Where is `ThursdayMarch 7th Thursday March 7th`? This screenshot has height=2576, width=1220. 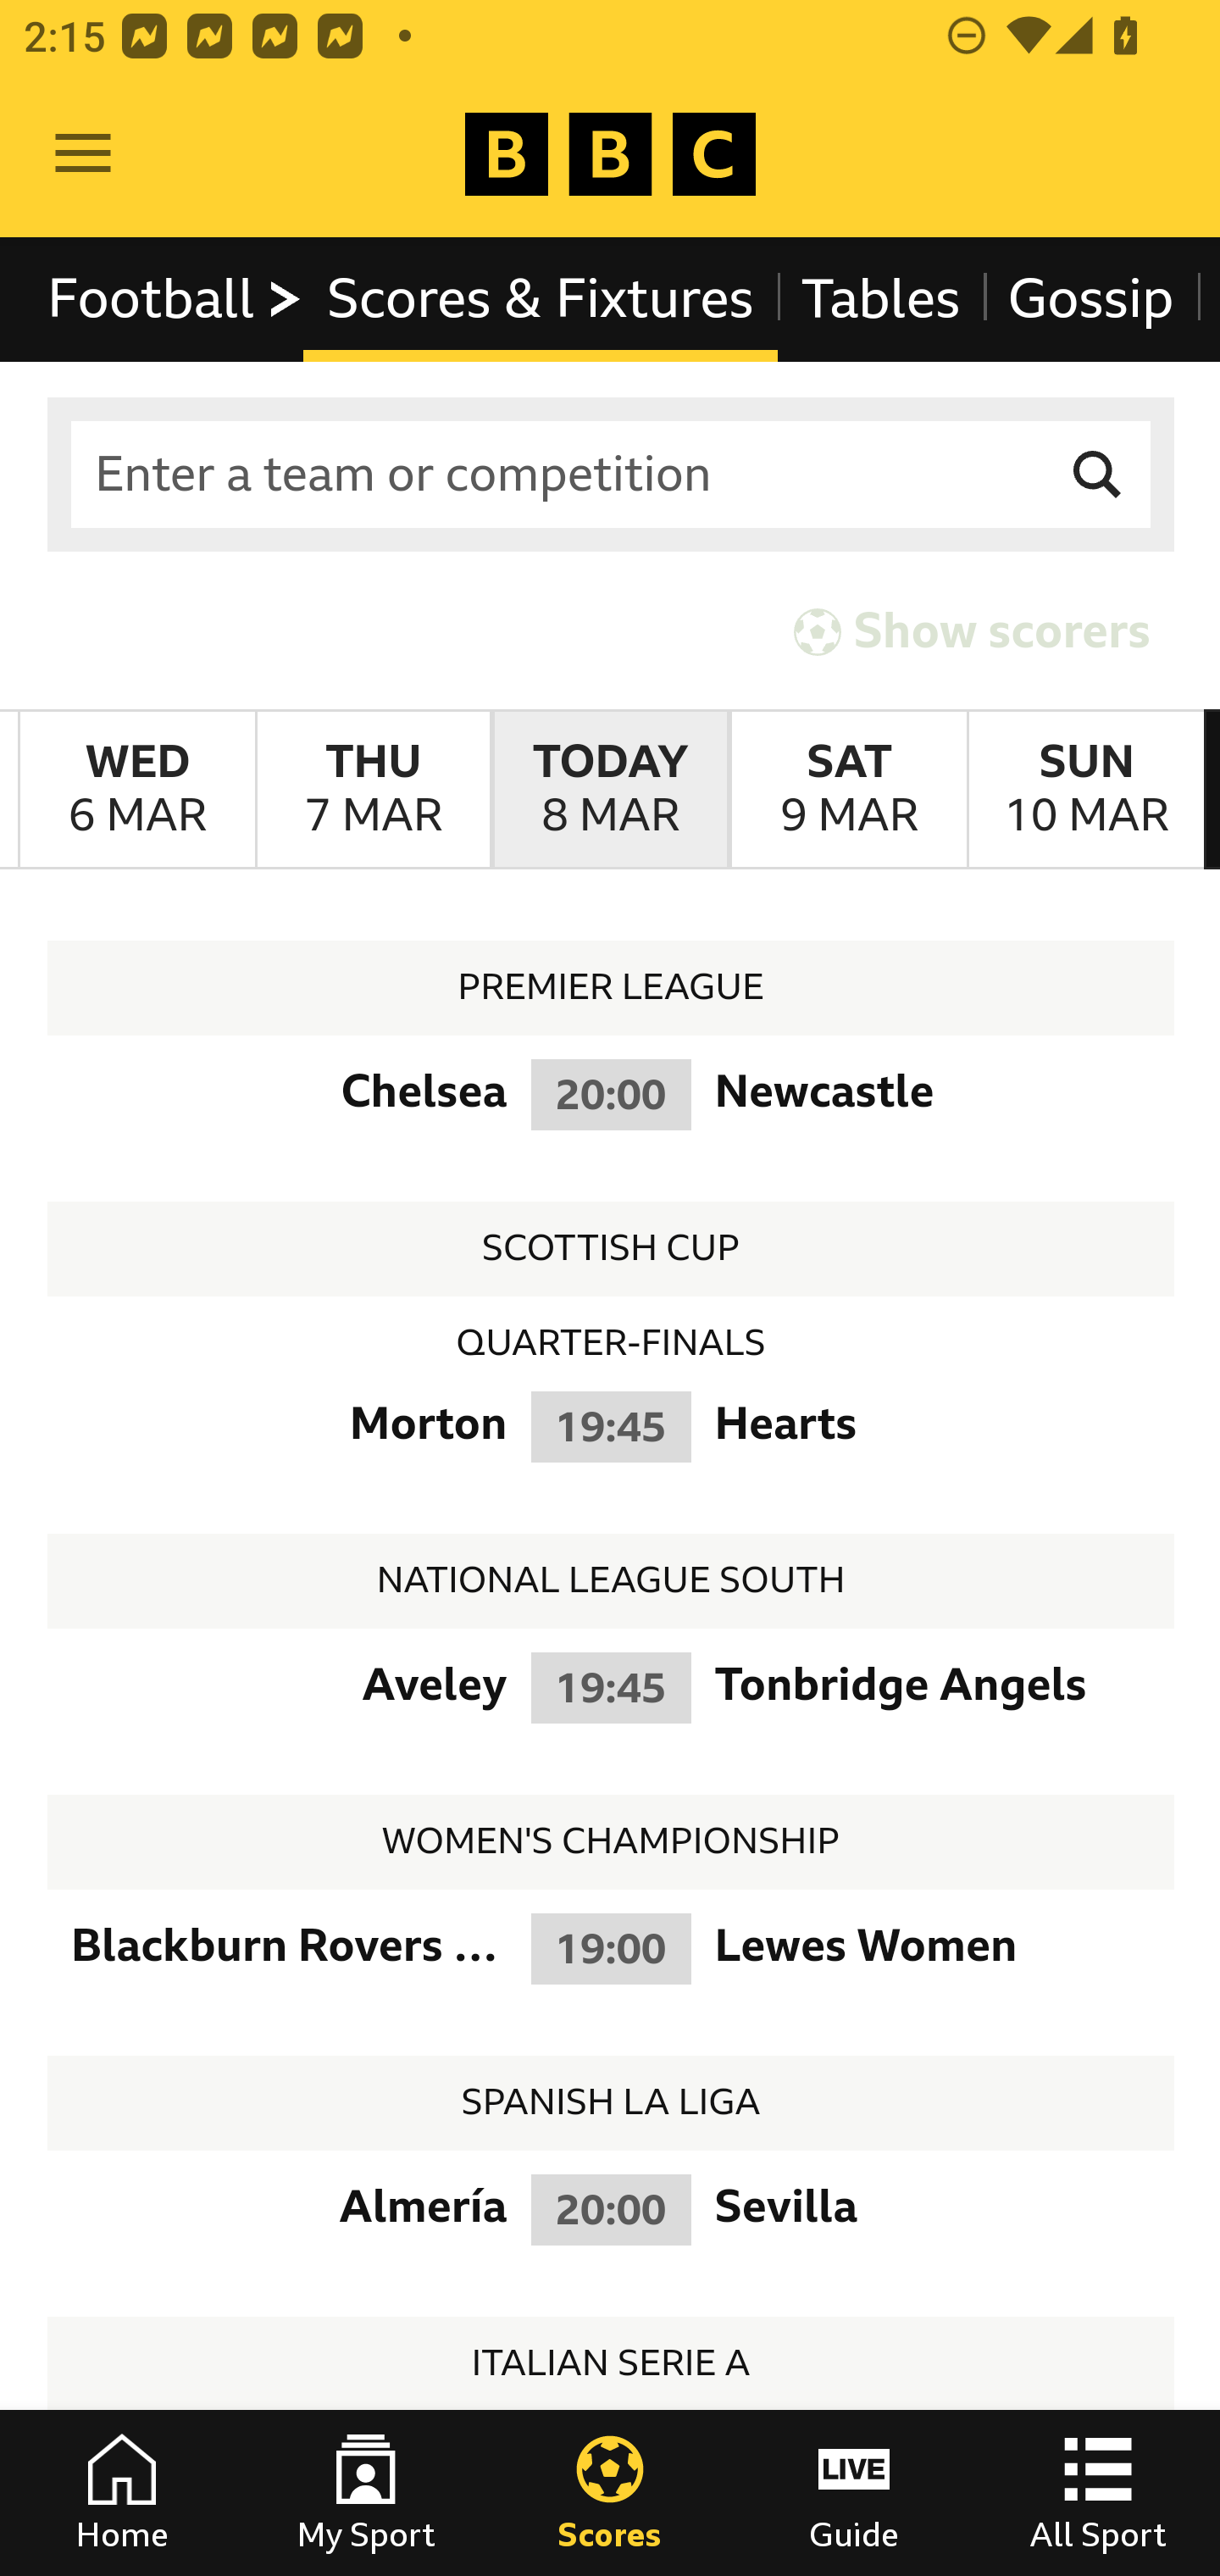 ThursdayMarch 7th Thursday March 7th is located at coordinates (373, 790).